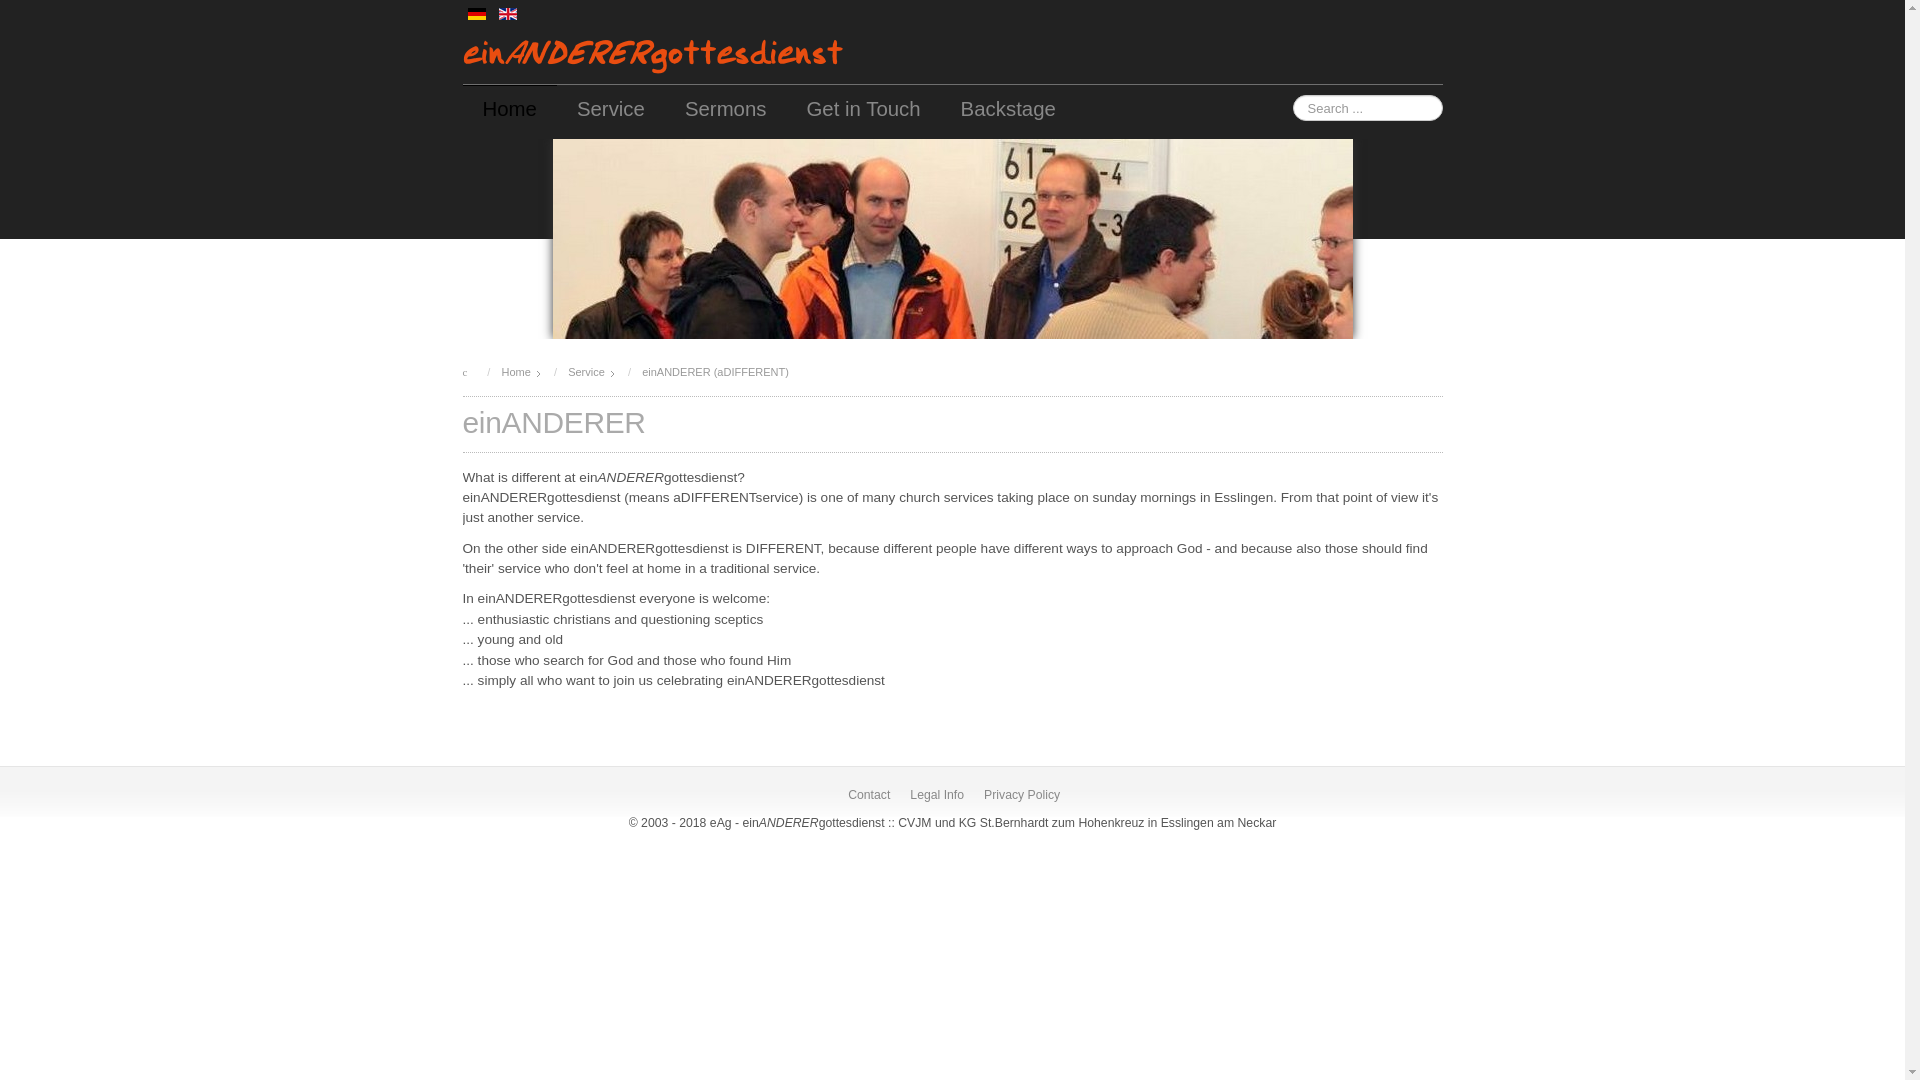 This screenshot has width=1920, height=1080. What do you see at coordinates (936, 794) in the screenshot?
I see `Legal Info` at bounding box center [936, 794].